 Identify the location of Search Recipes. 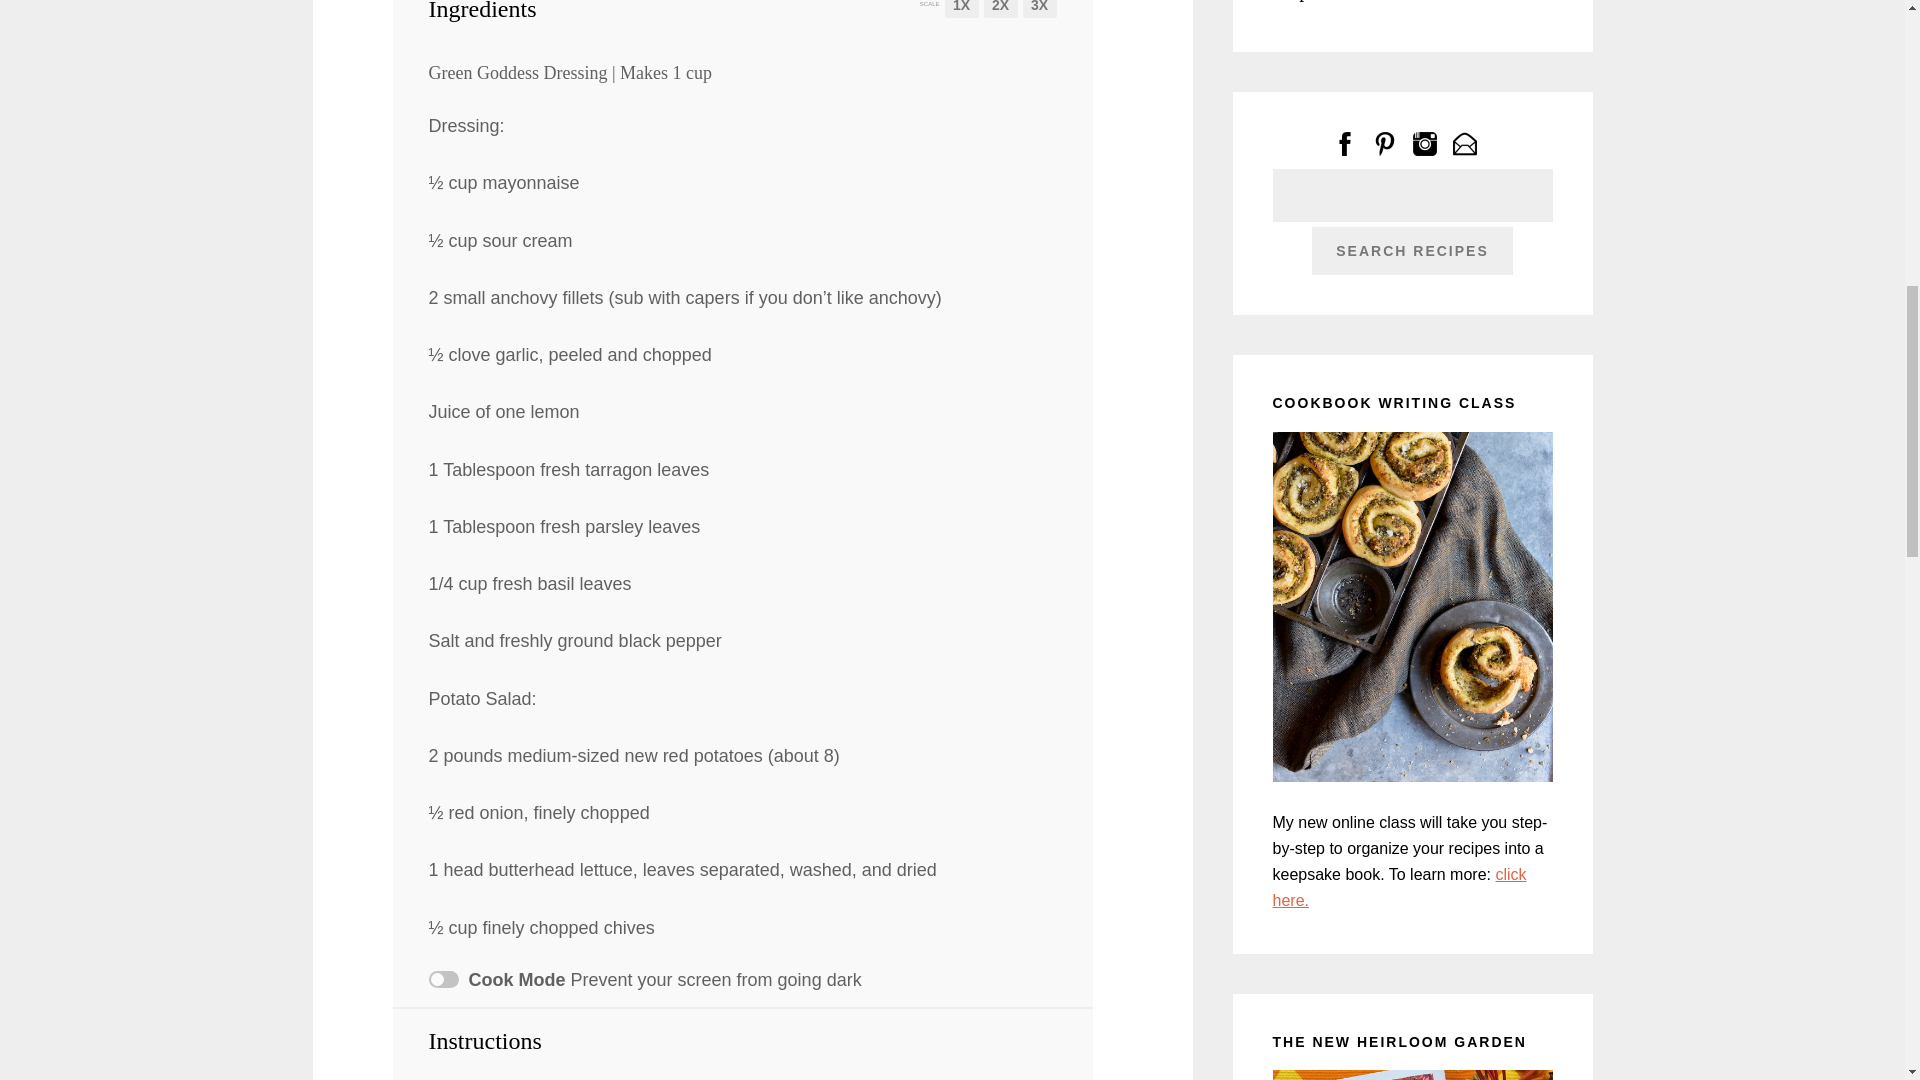
(1412, 250).